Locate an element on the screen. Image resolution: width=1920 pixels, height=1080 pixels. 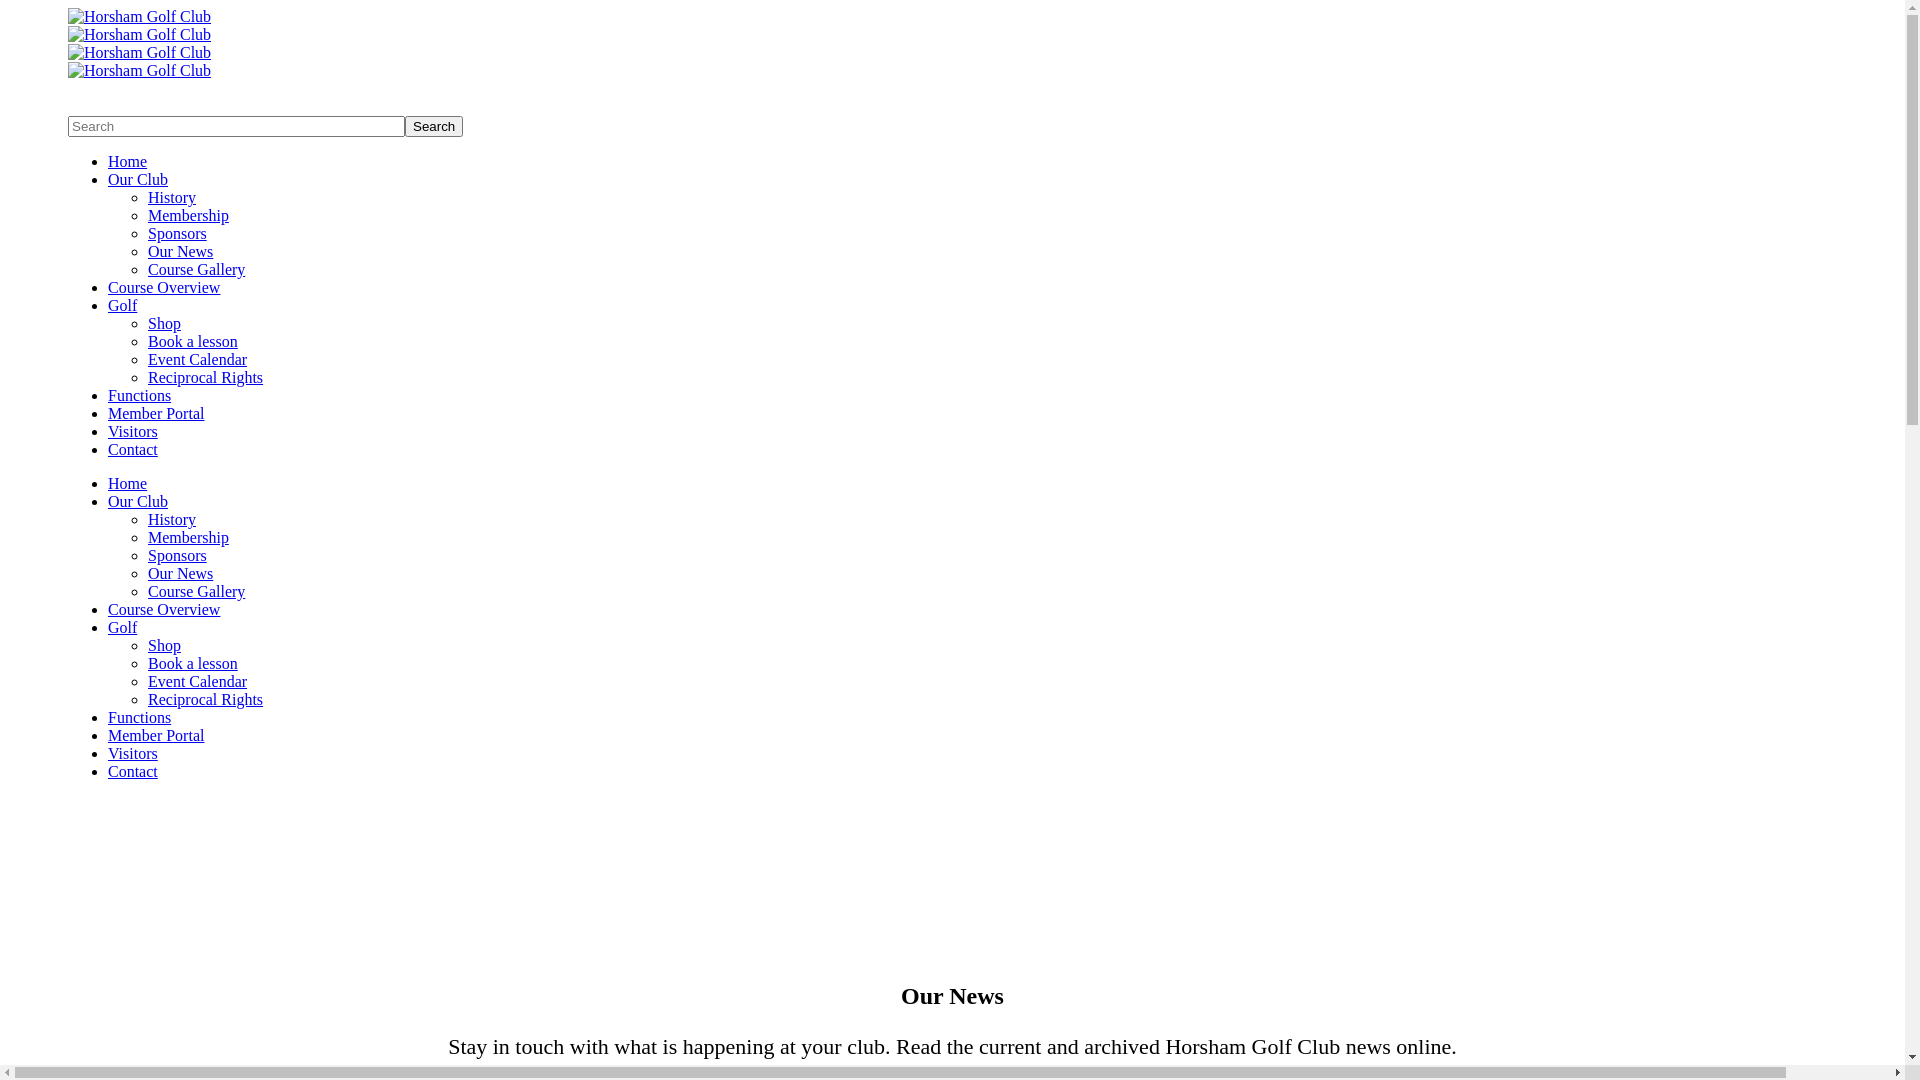
Book a lesson is located at coordinates (193, 342).